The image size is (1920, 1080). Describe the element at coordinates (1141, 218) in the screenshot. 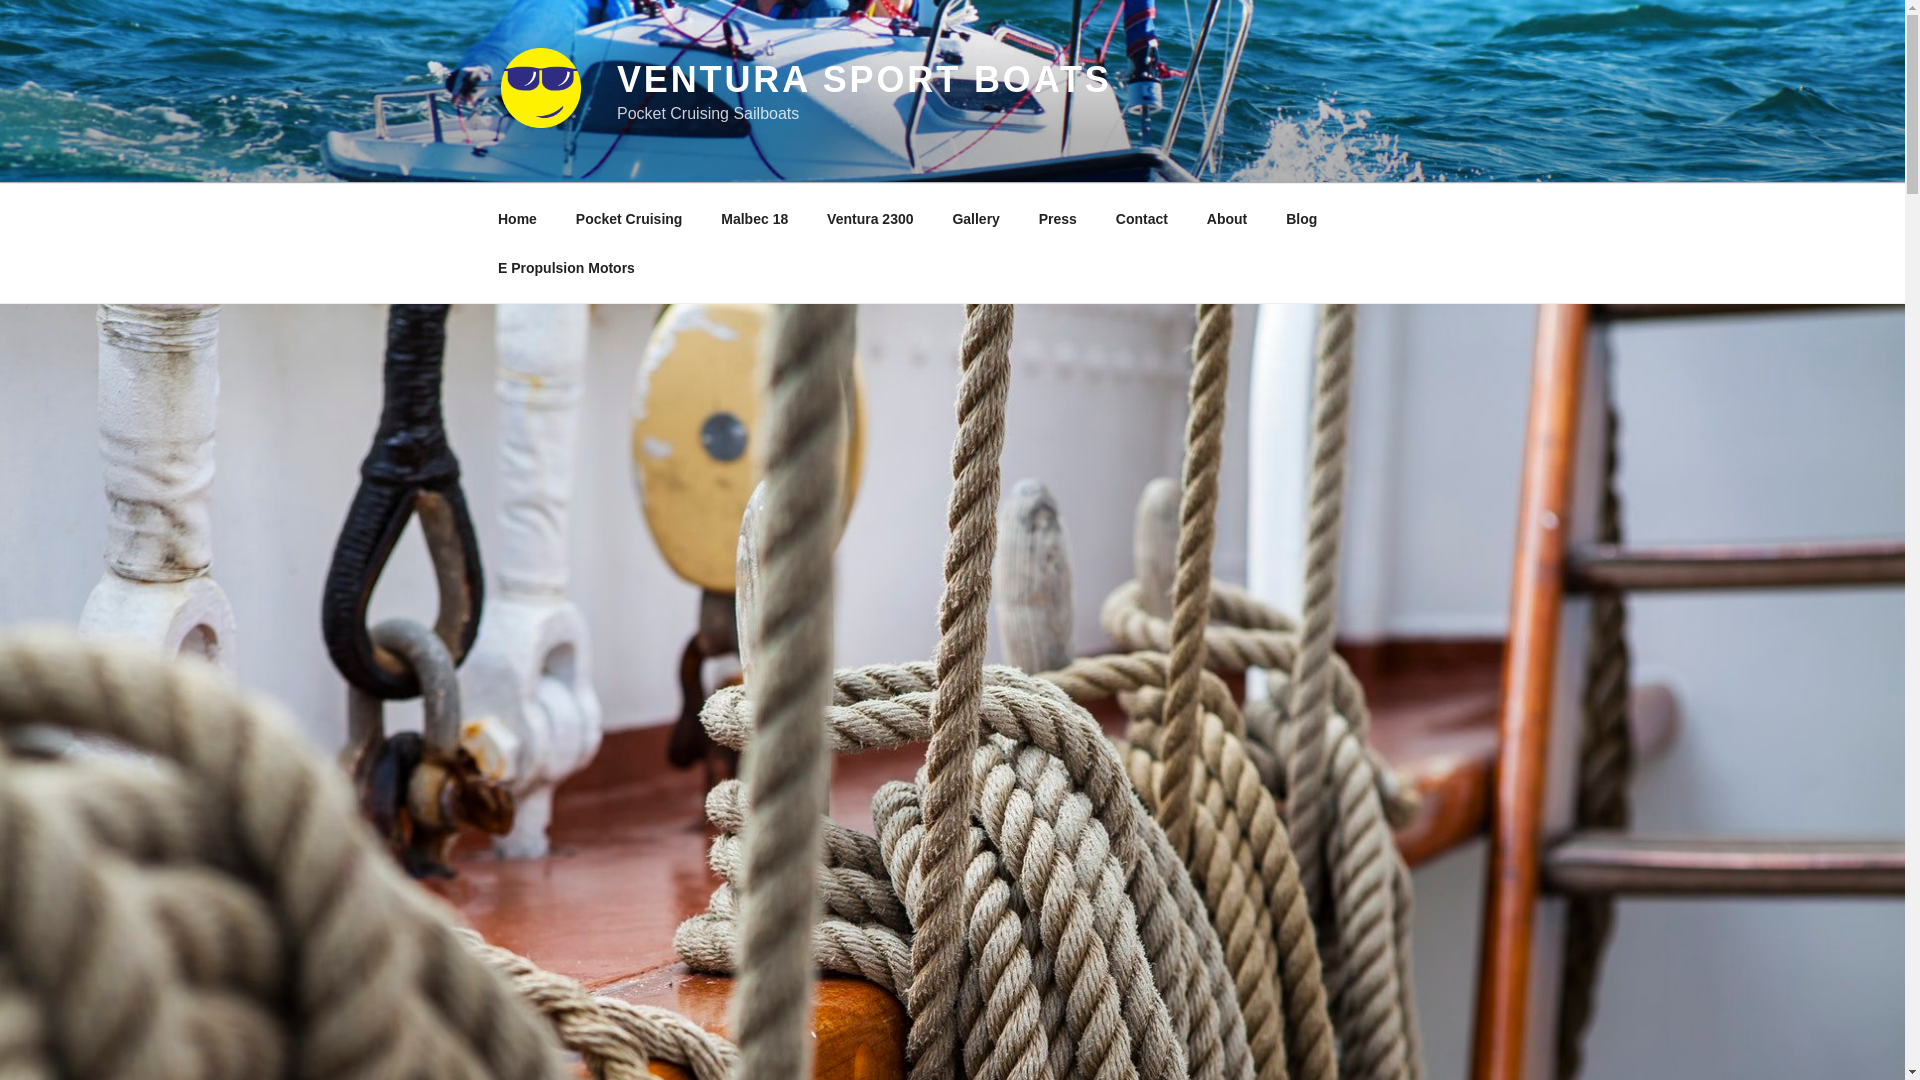

I see `Contact` at that location.